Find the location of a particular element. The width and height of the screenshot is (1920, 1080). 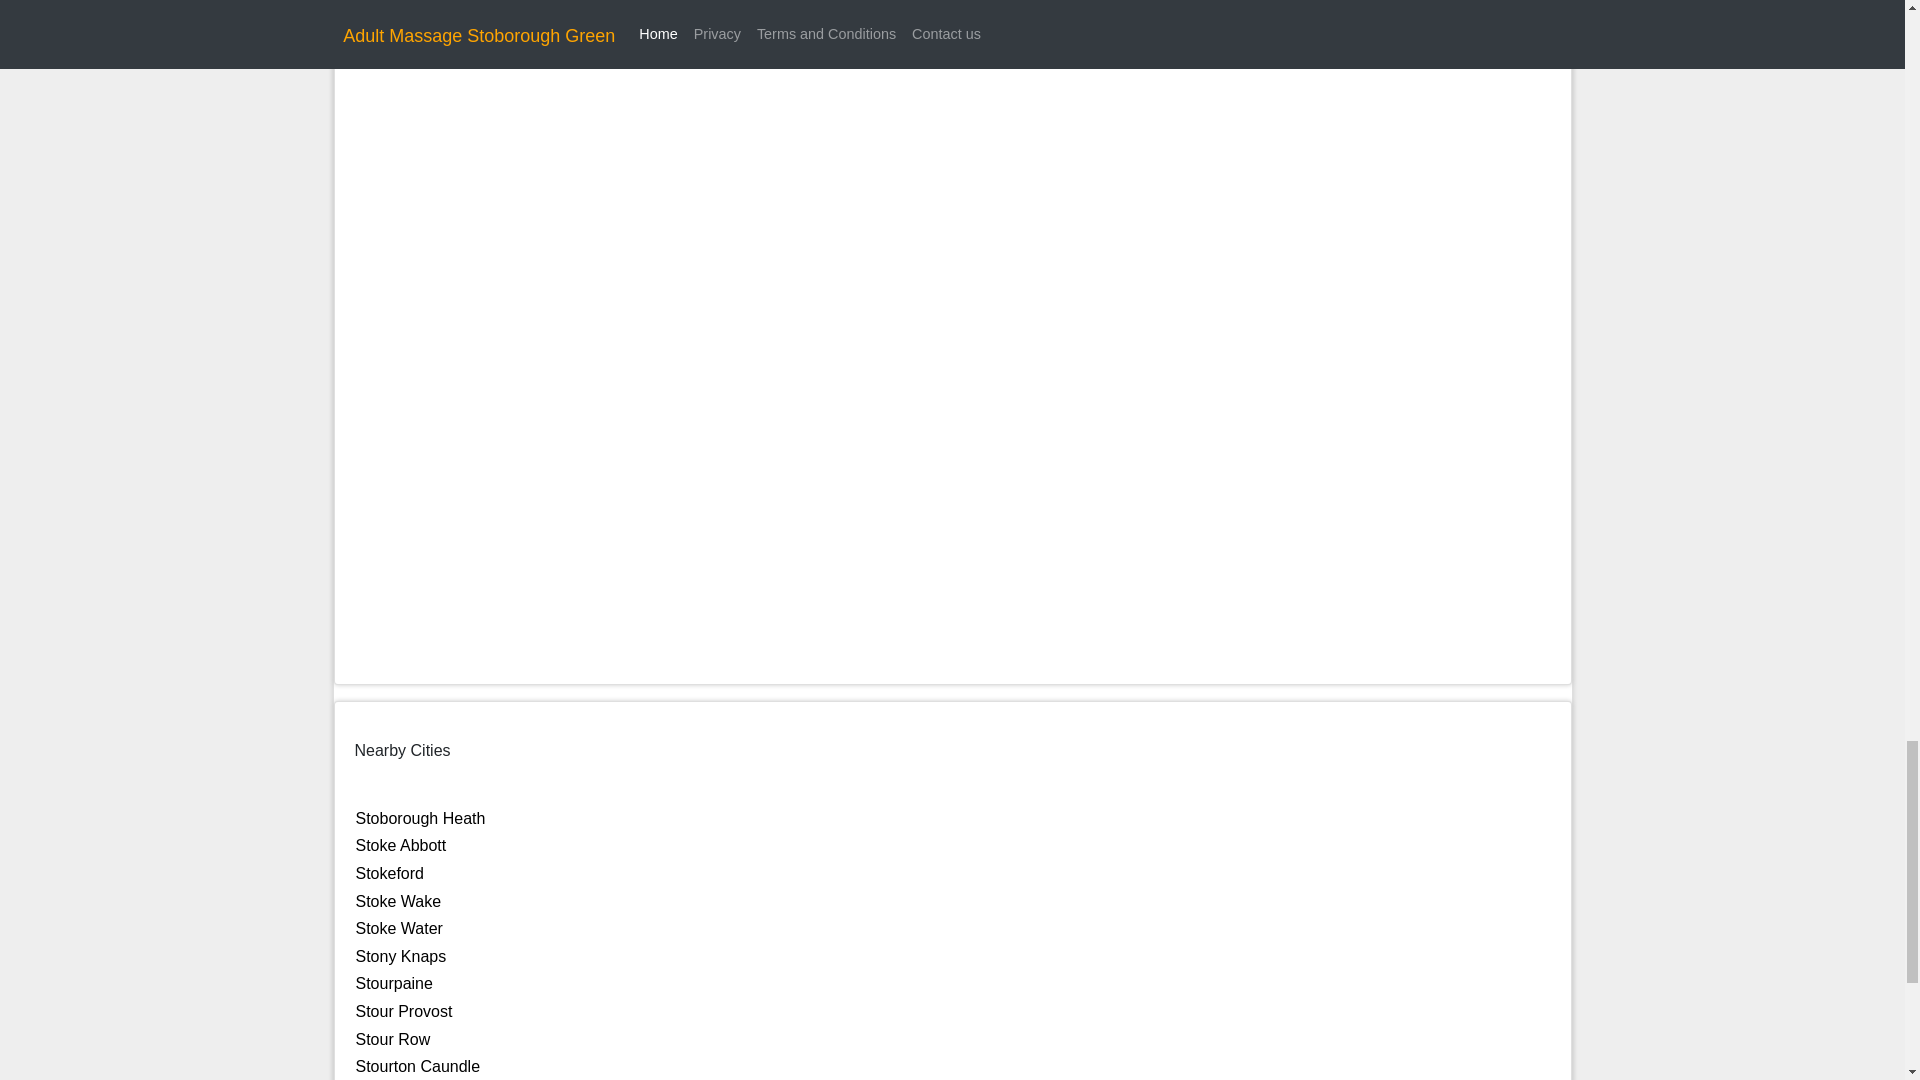

Stokeford is located at coordinates (390, 874).